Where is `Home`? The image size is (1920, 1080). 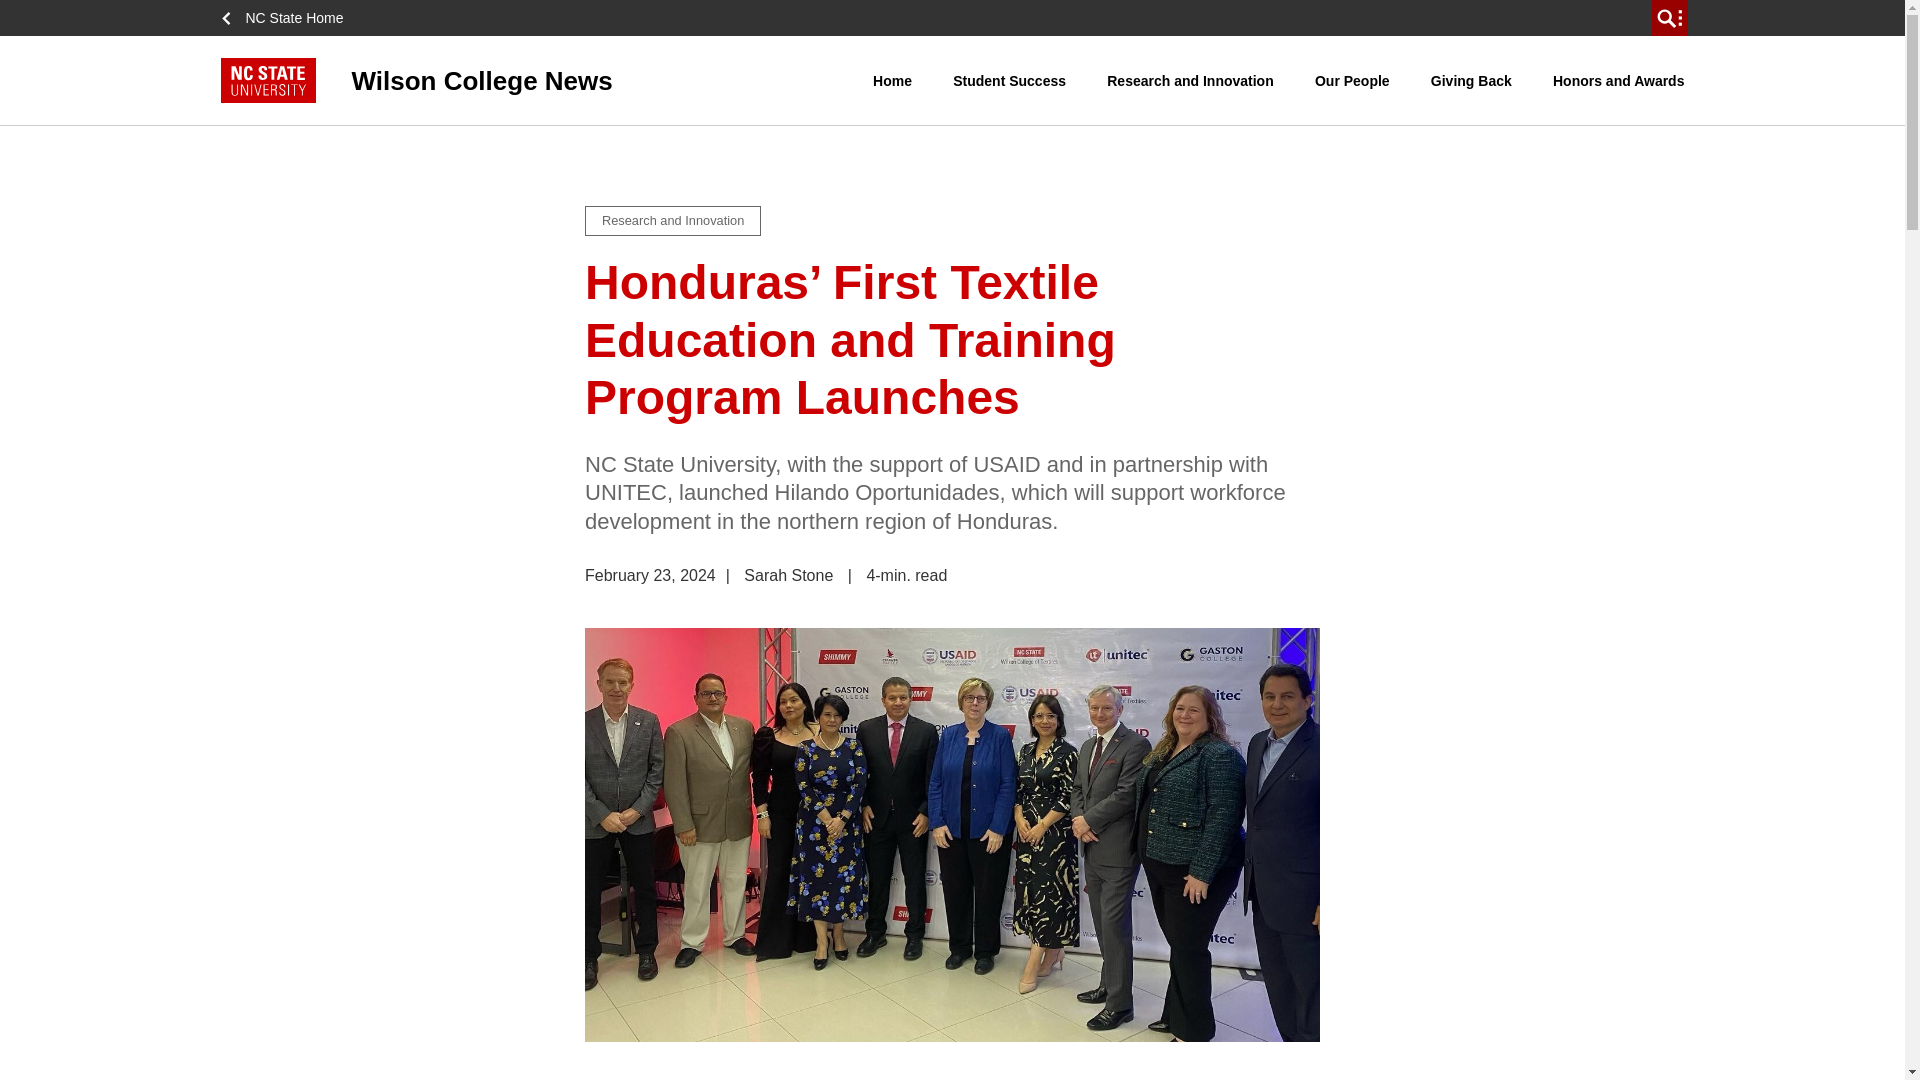 Home is located at coordinates (892, 80).